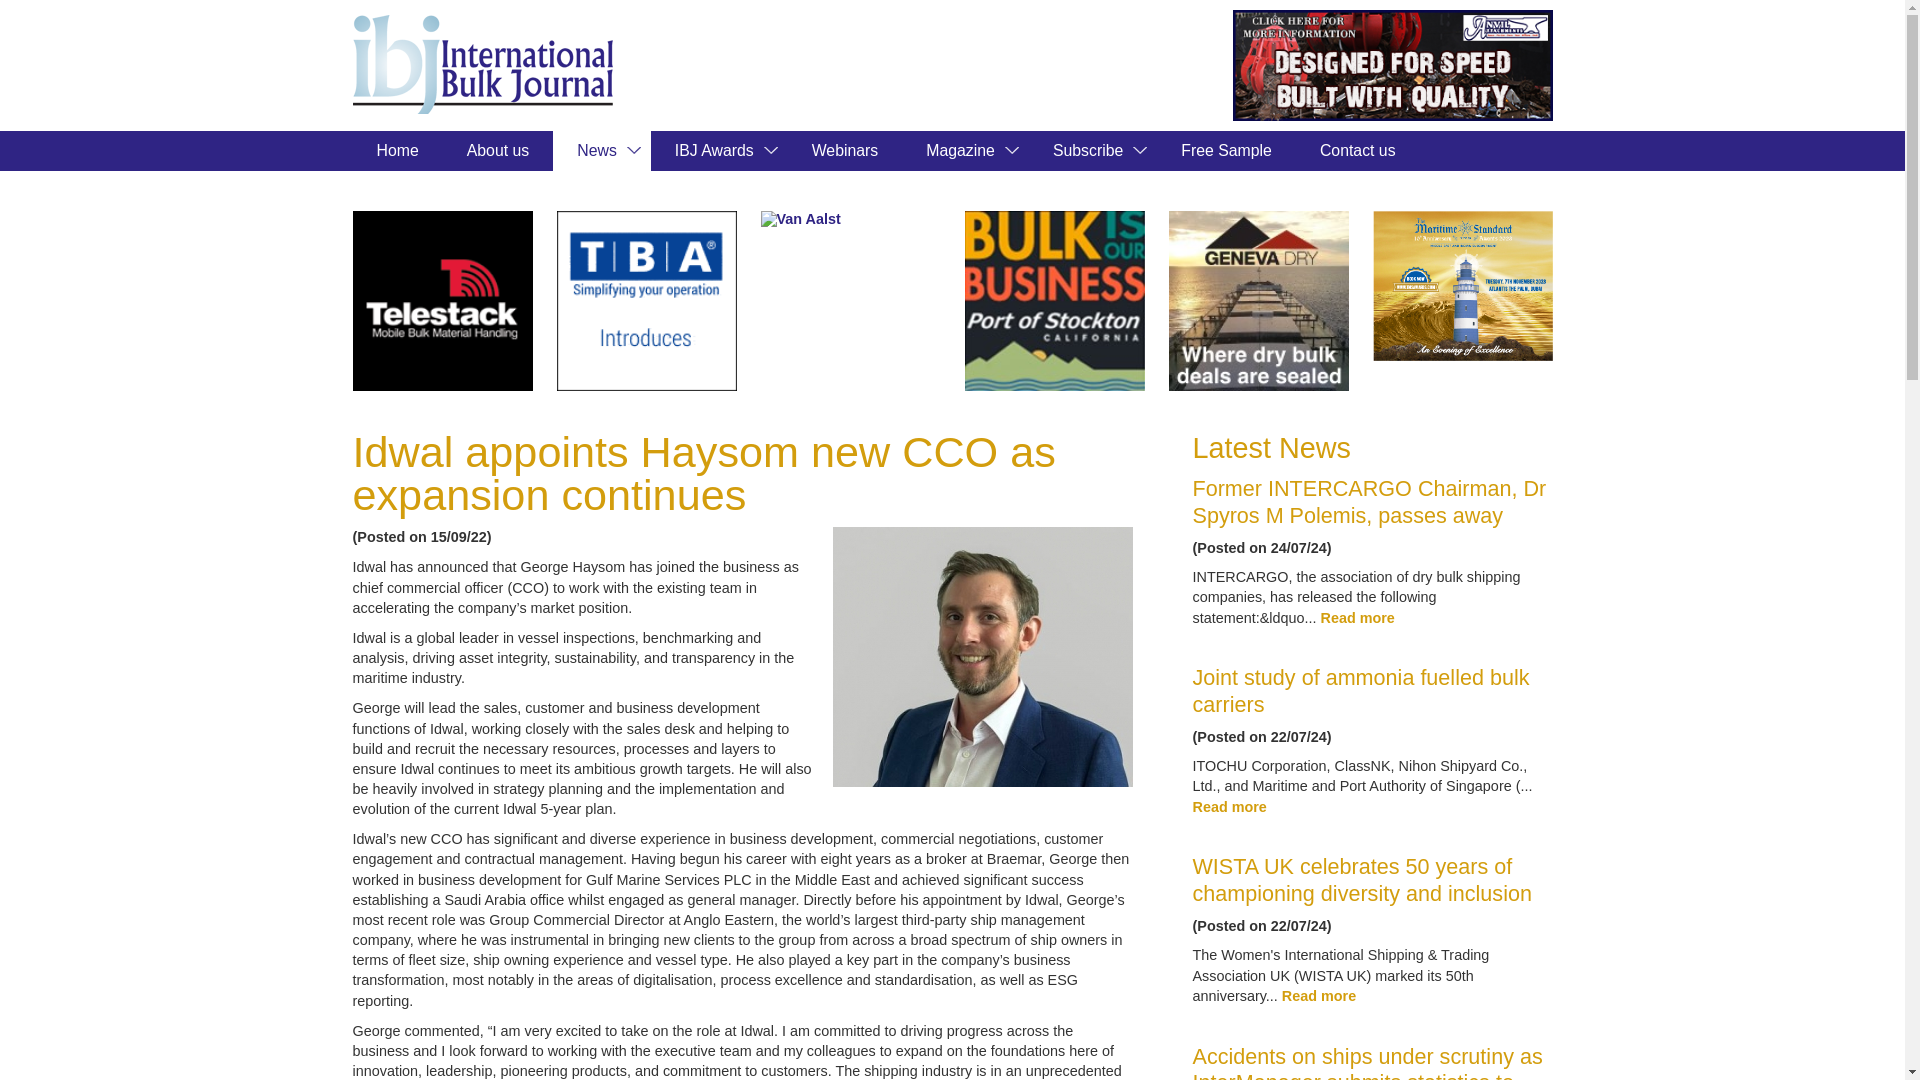  I want to click on Home, so click(396, 150).